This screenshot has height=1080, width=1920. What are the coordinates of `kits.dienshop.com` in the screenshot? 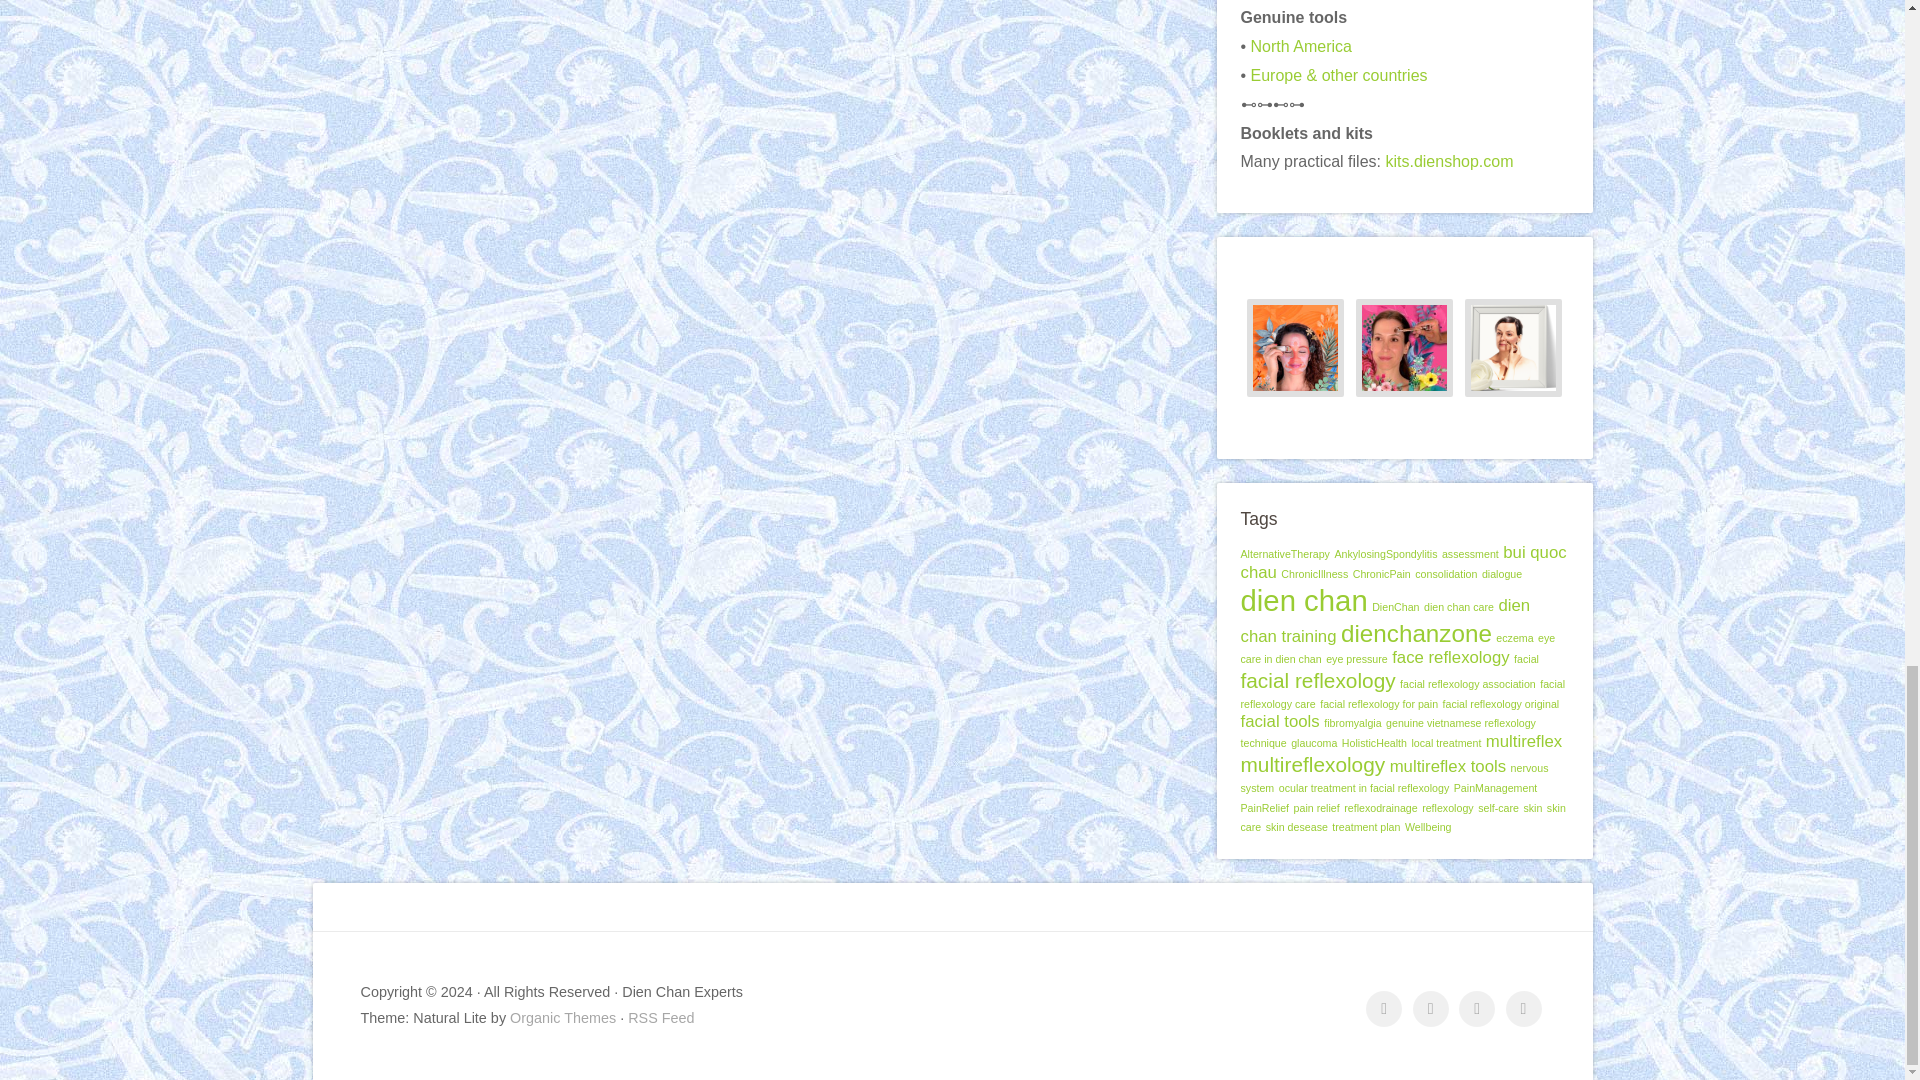 It's located at (1448, 161).